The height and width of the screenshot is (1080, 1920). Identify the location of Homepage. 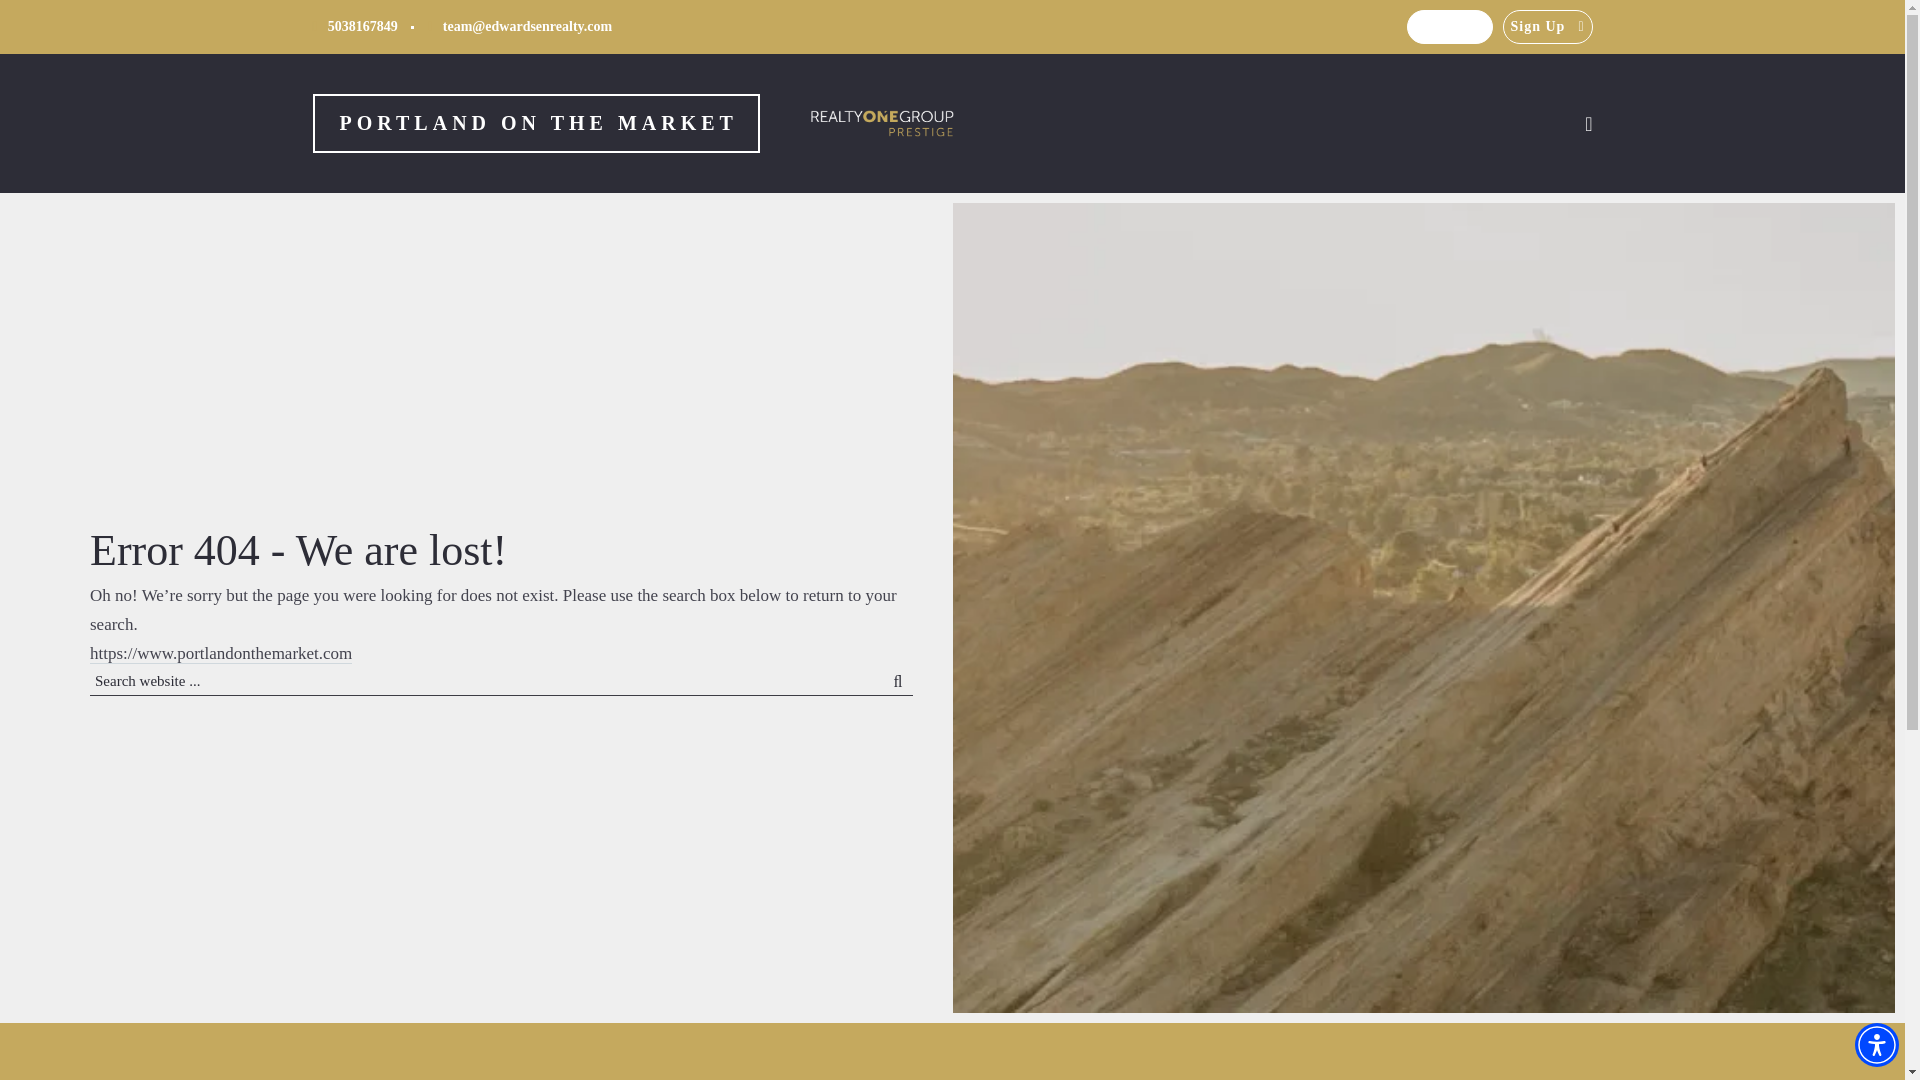
(535, 124).